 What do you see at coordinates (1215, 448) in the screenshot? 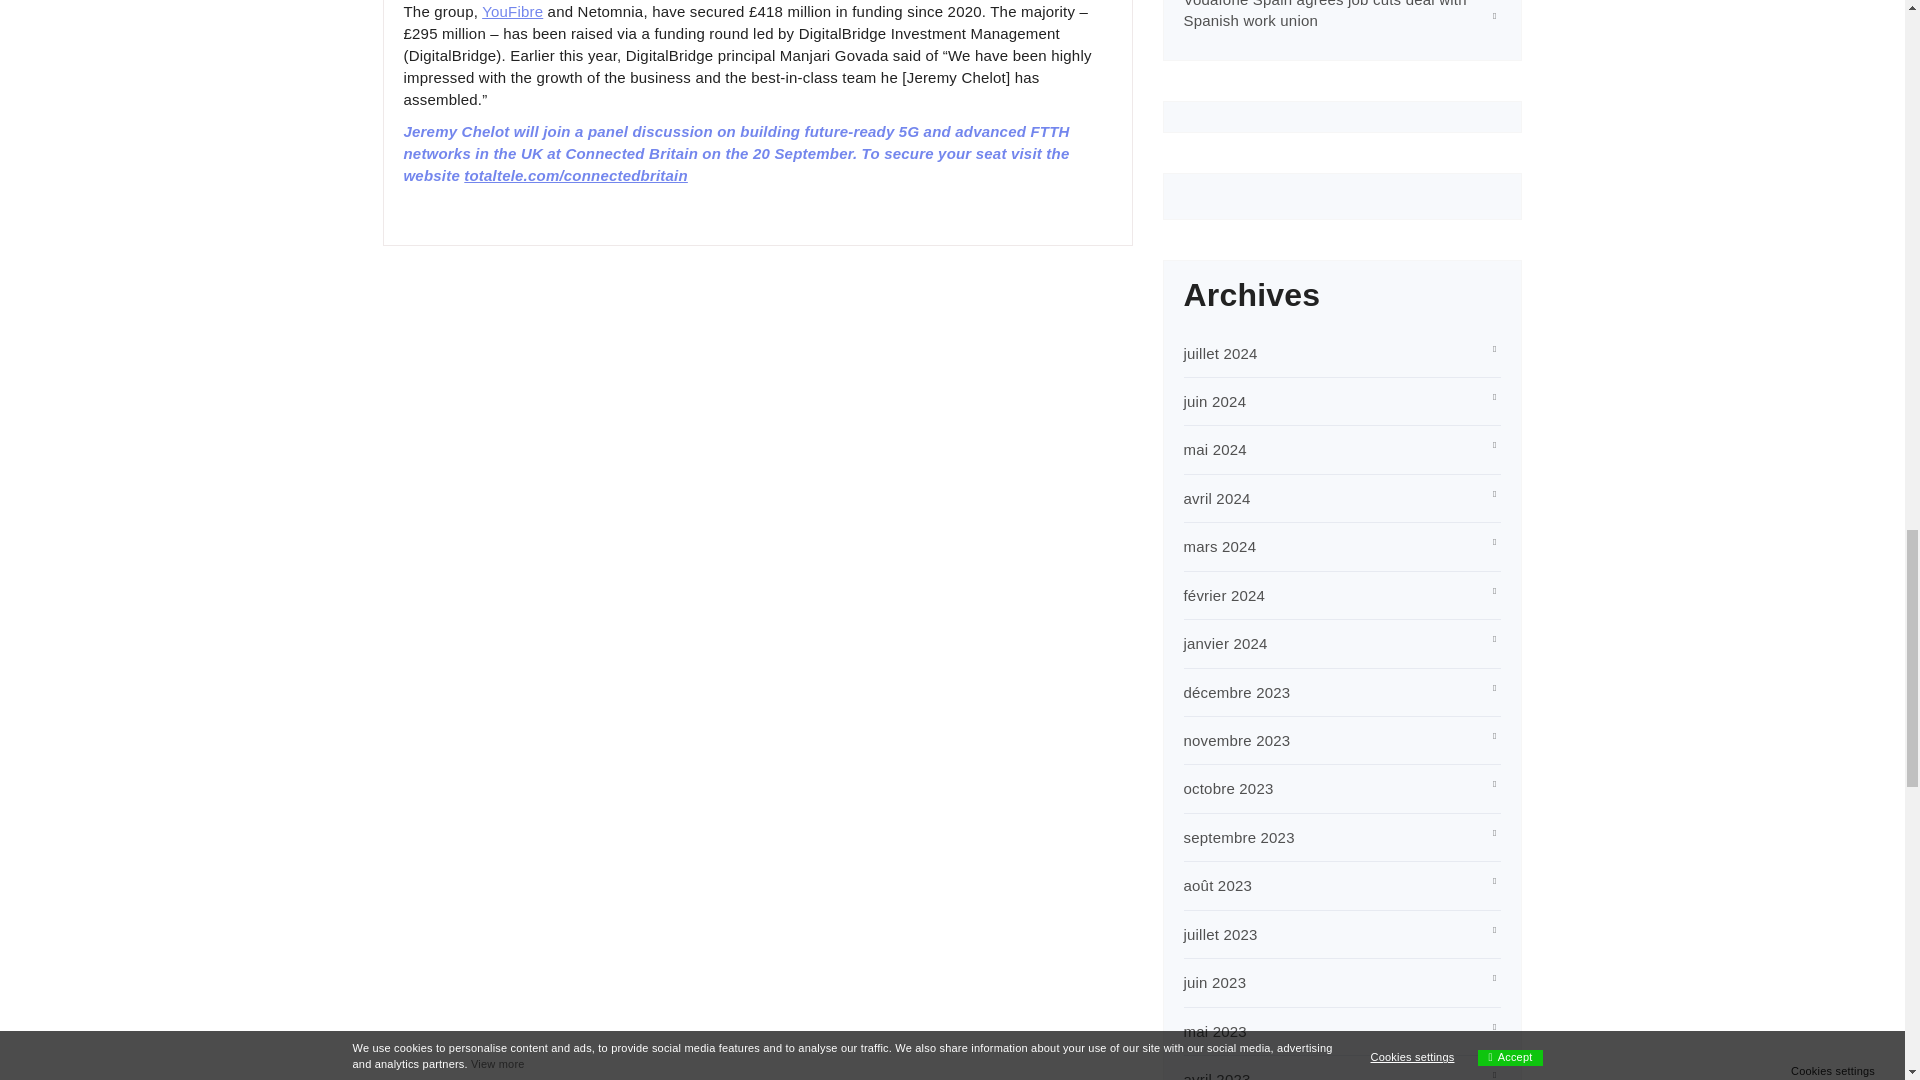
I see `mai 2024` at bounding box center [1215, 448].